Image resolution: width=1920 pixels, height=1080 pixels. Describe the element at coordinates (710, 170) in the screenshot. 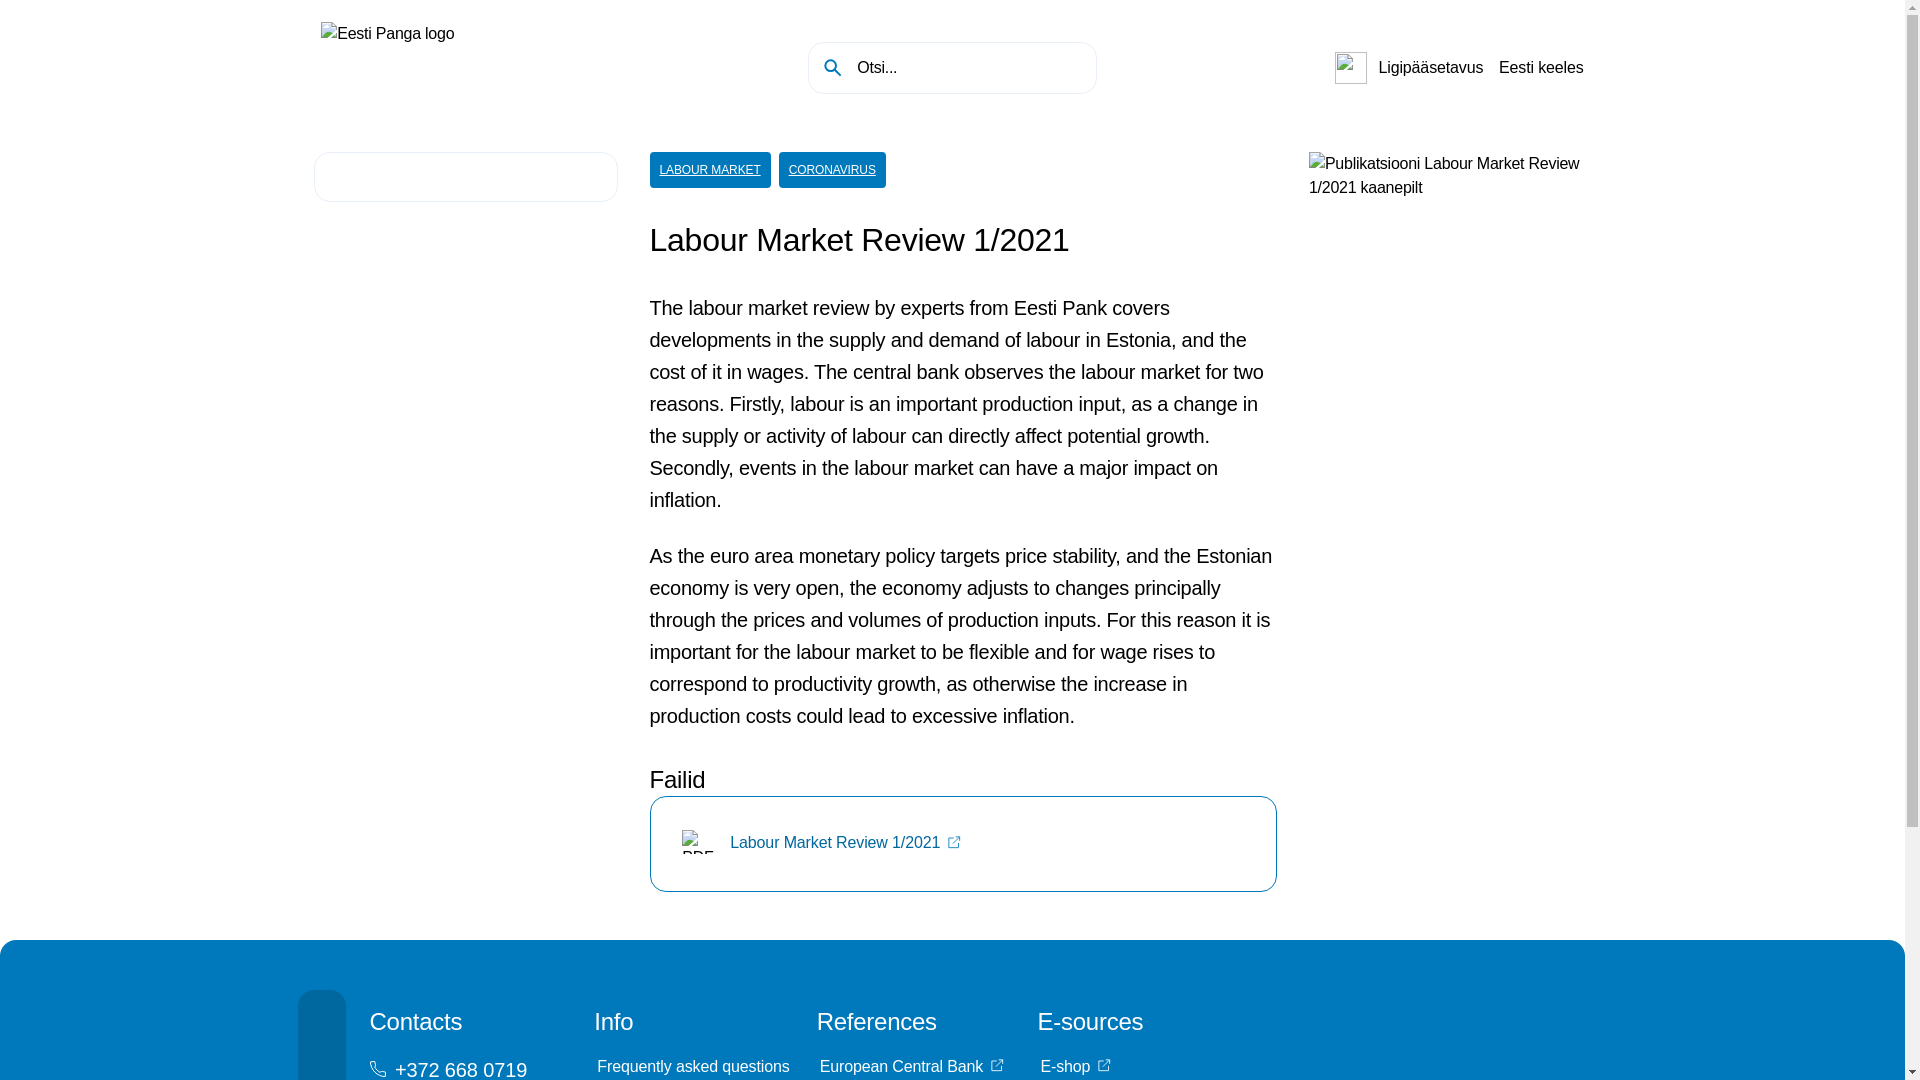

I see `LABOUR MARKET` at that location.